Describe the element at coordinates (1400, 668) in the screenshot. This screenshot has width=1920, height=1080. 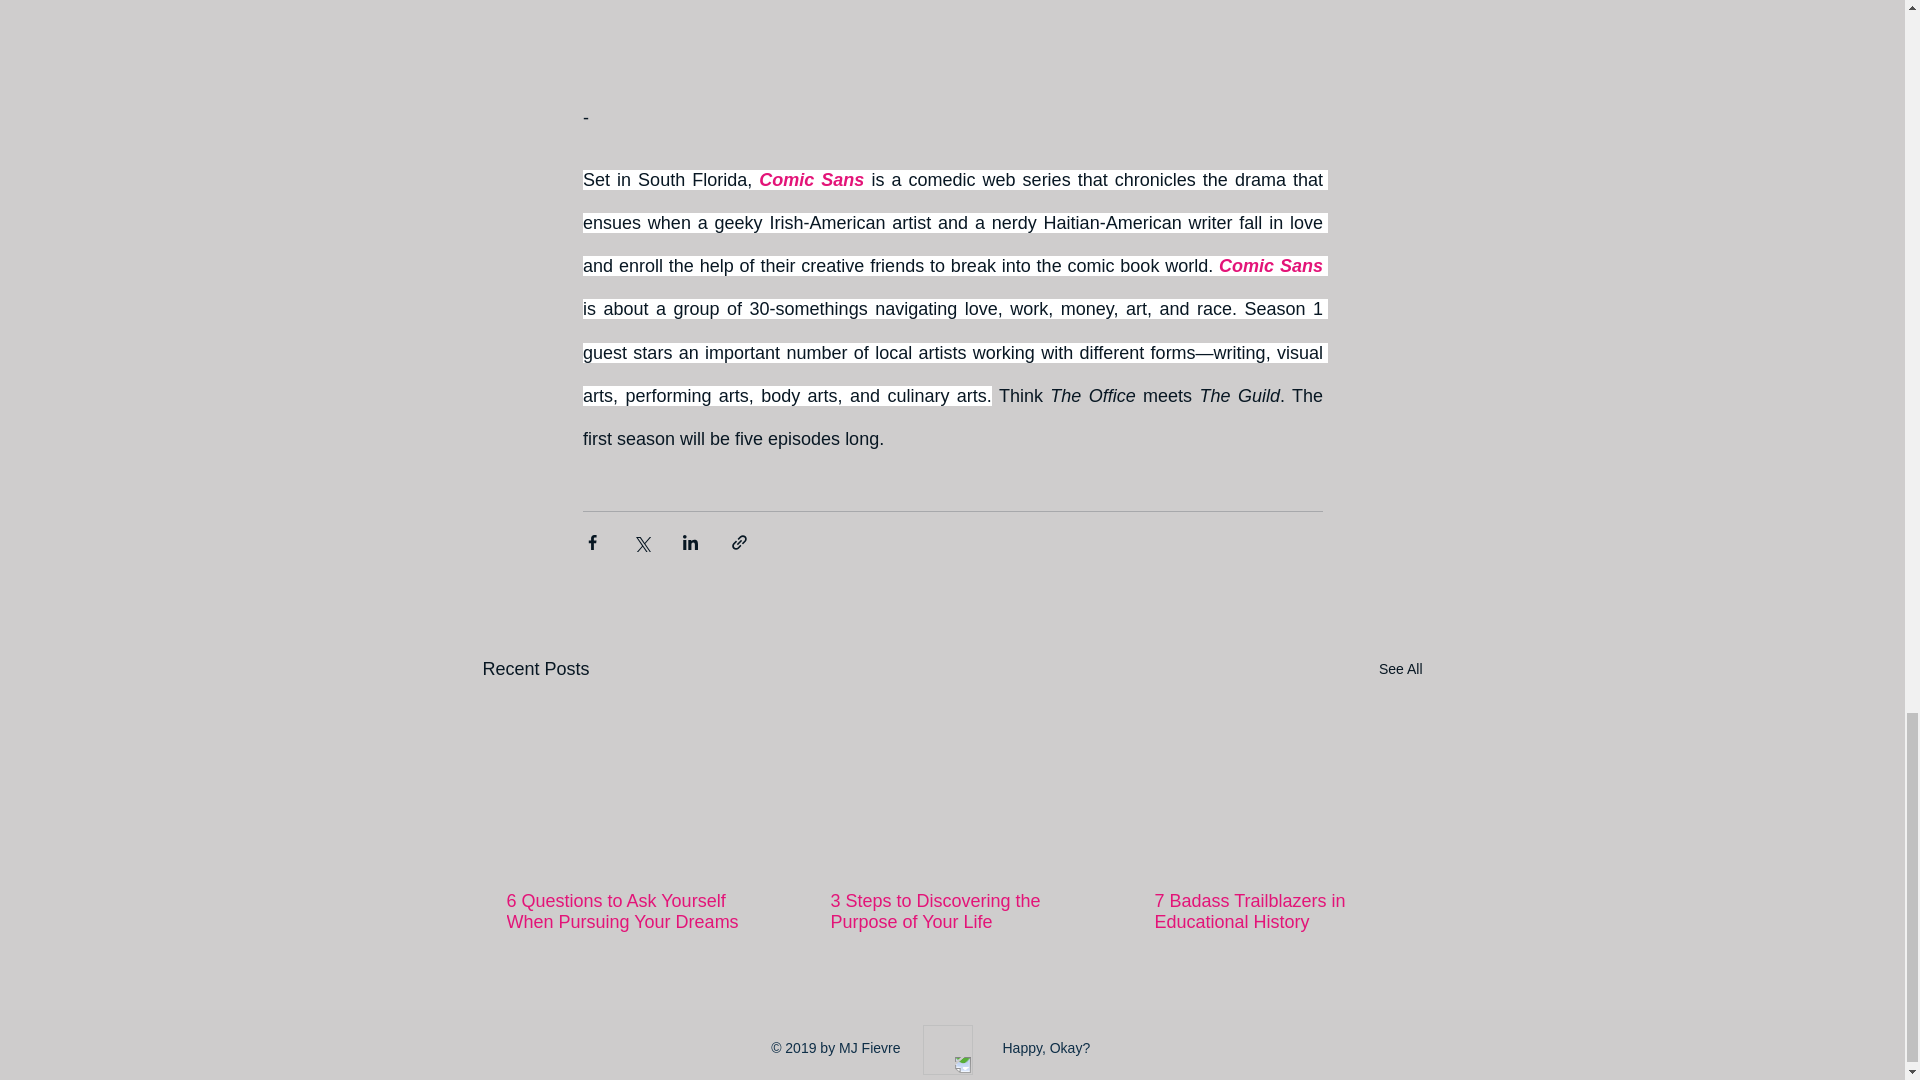
I see `See All` at that location.